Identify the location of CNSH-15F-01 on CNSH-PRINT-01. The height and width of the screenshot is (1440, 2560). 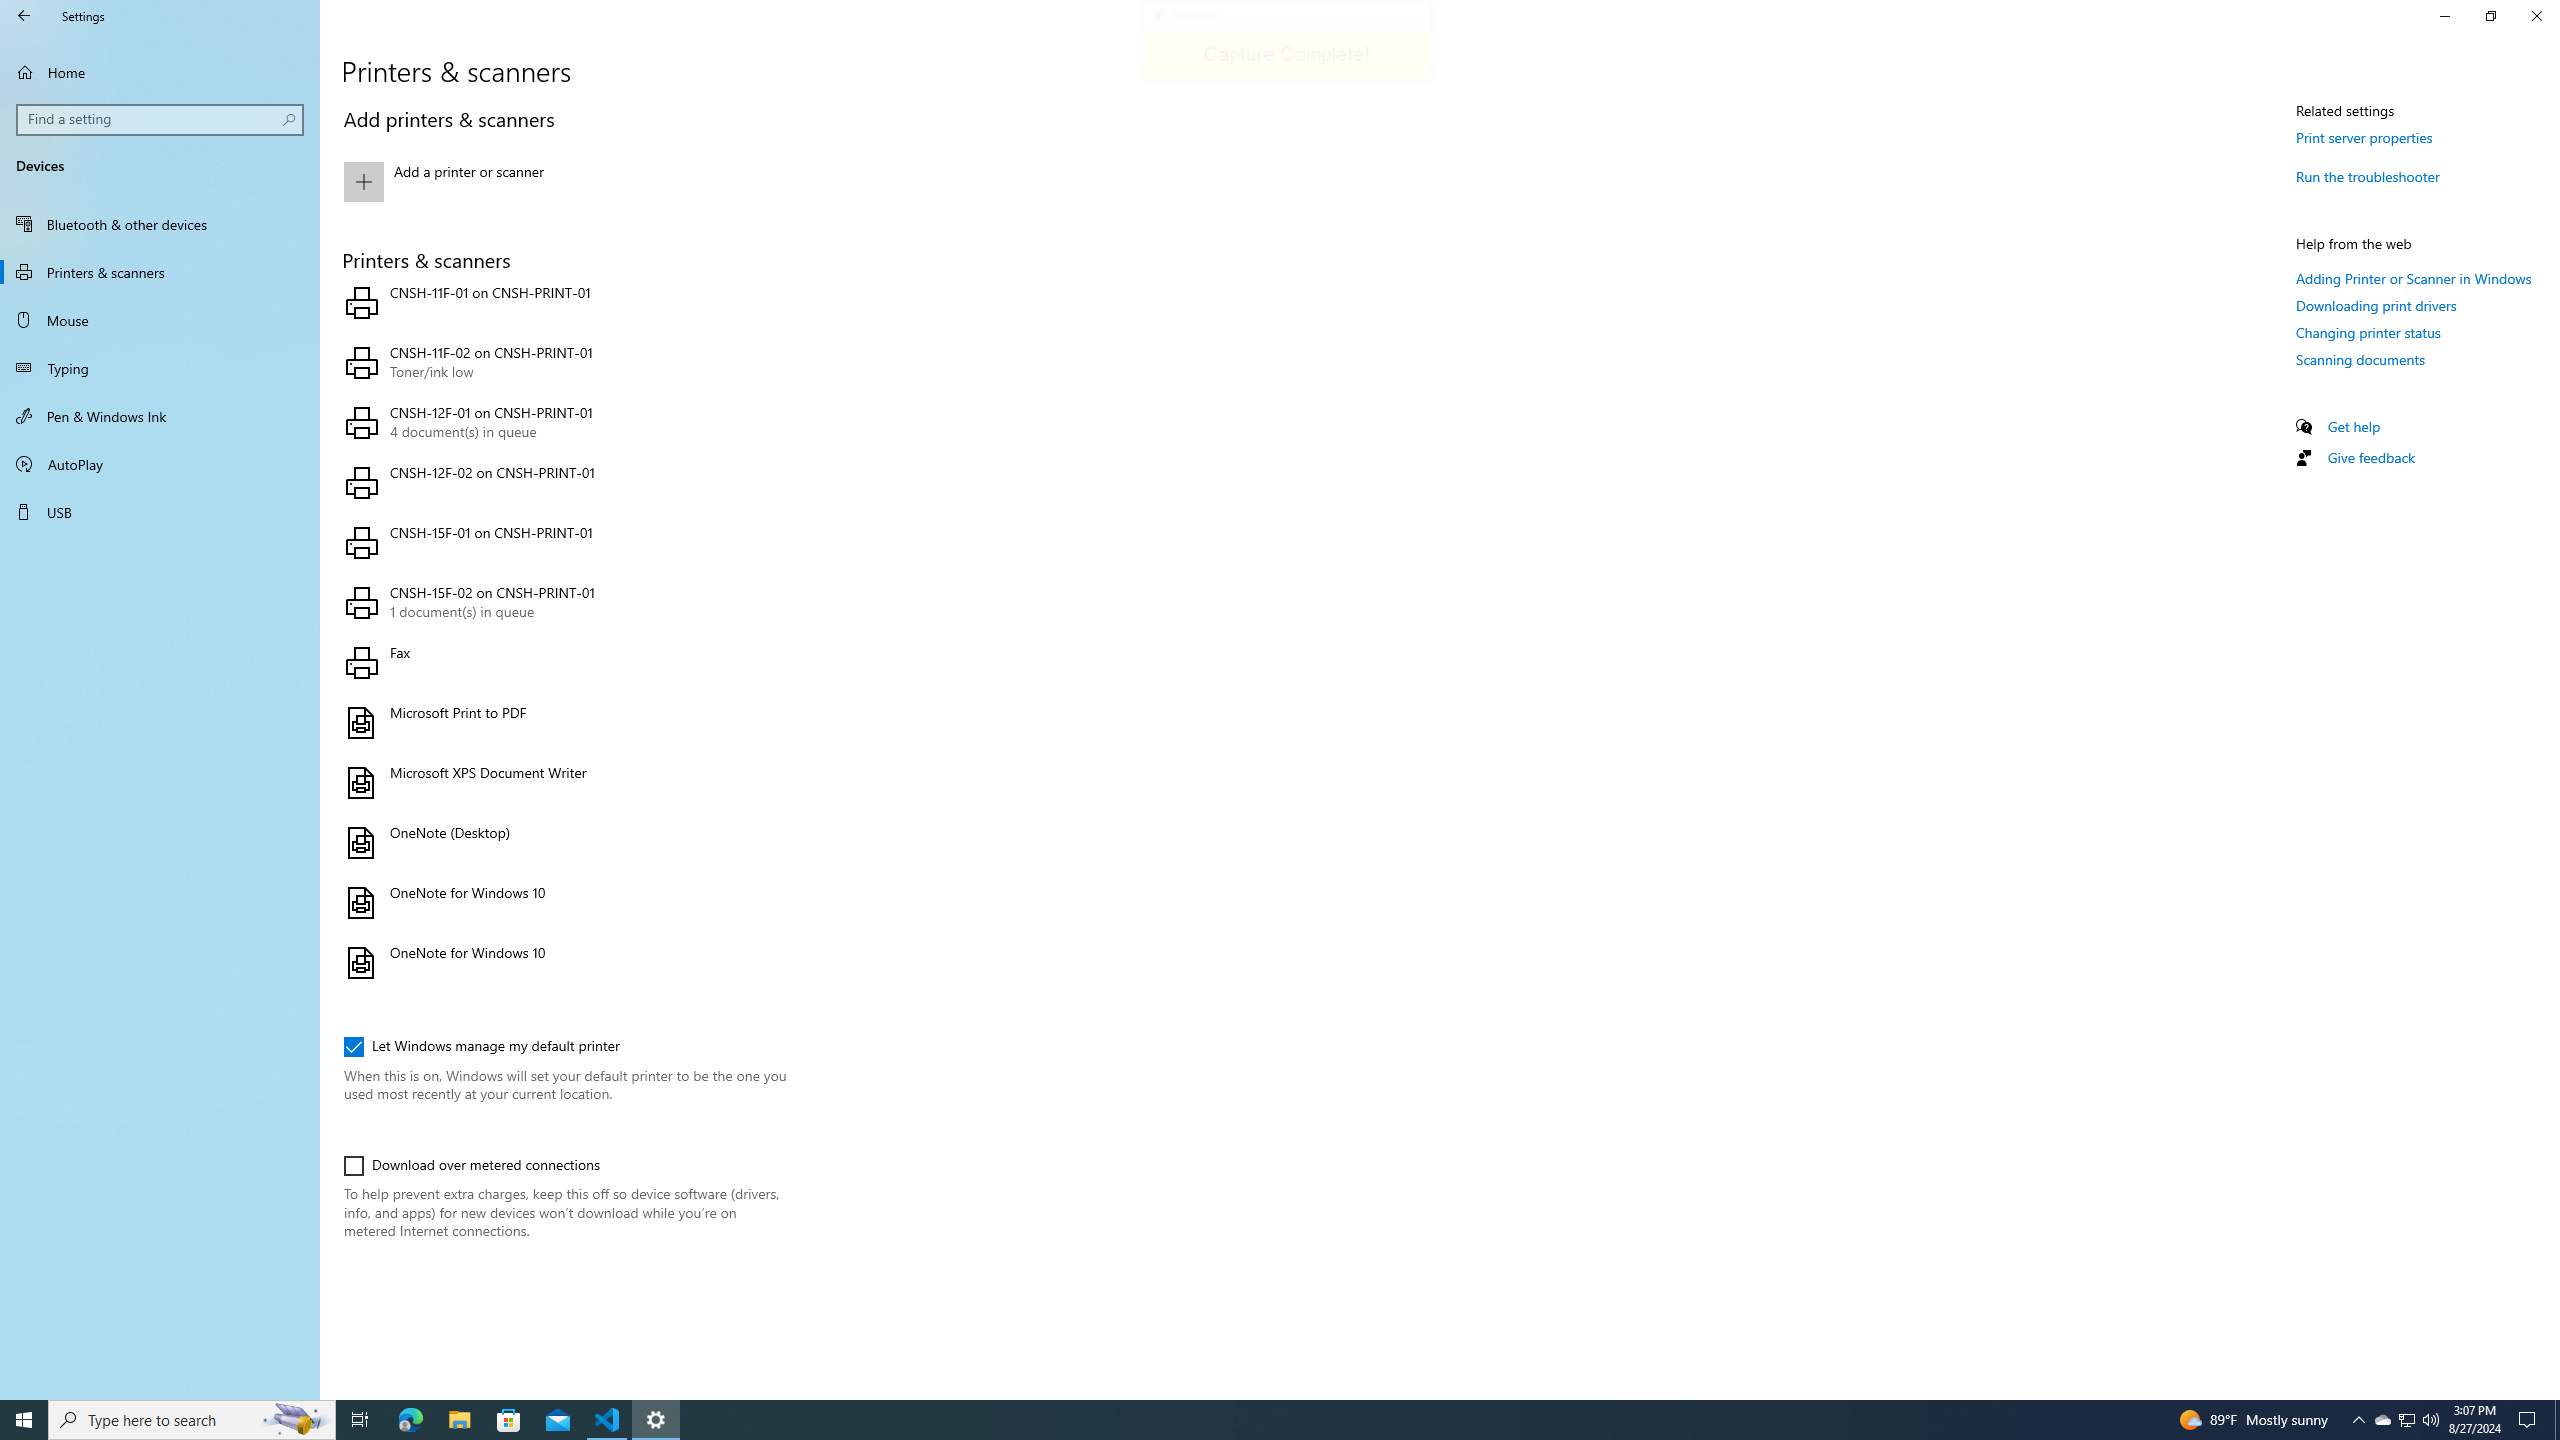
(562, 542).